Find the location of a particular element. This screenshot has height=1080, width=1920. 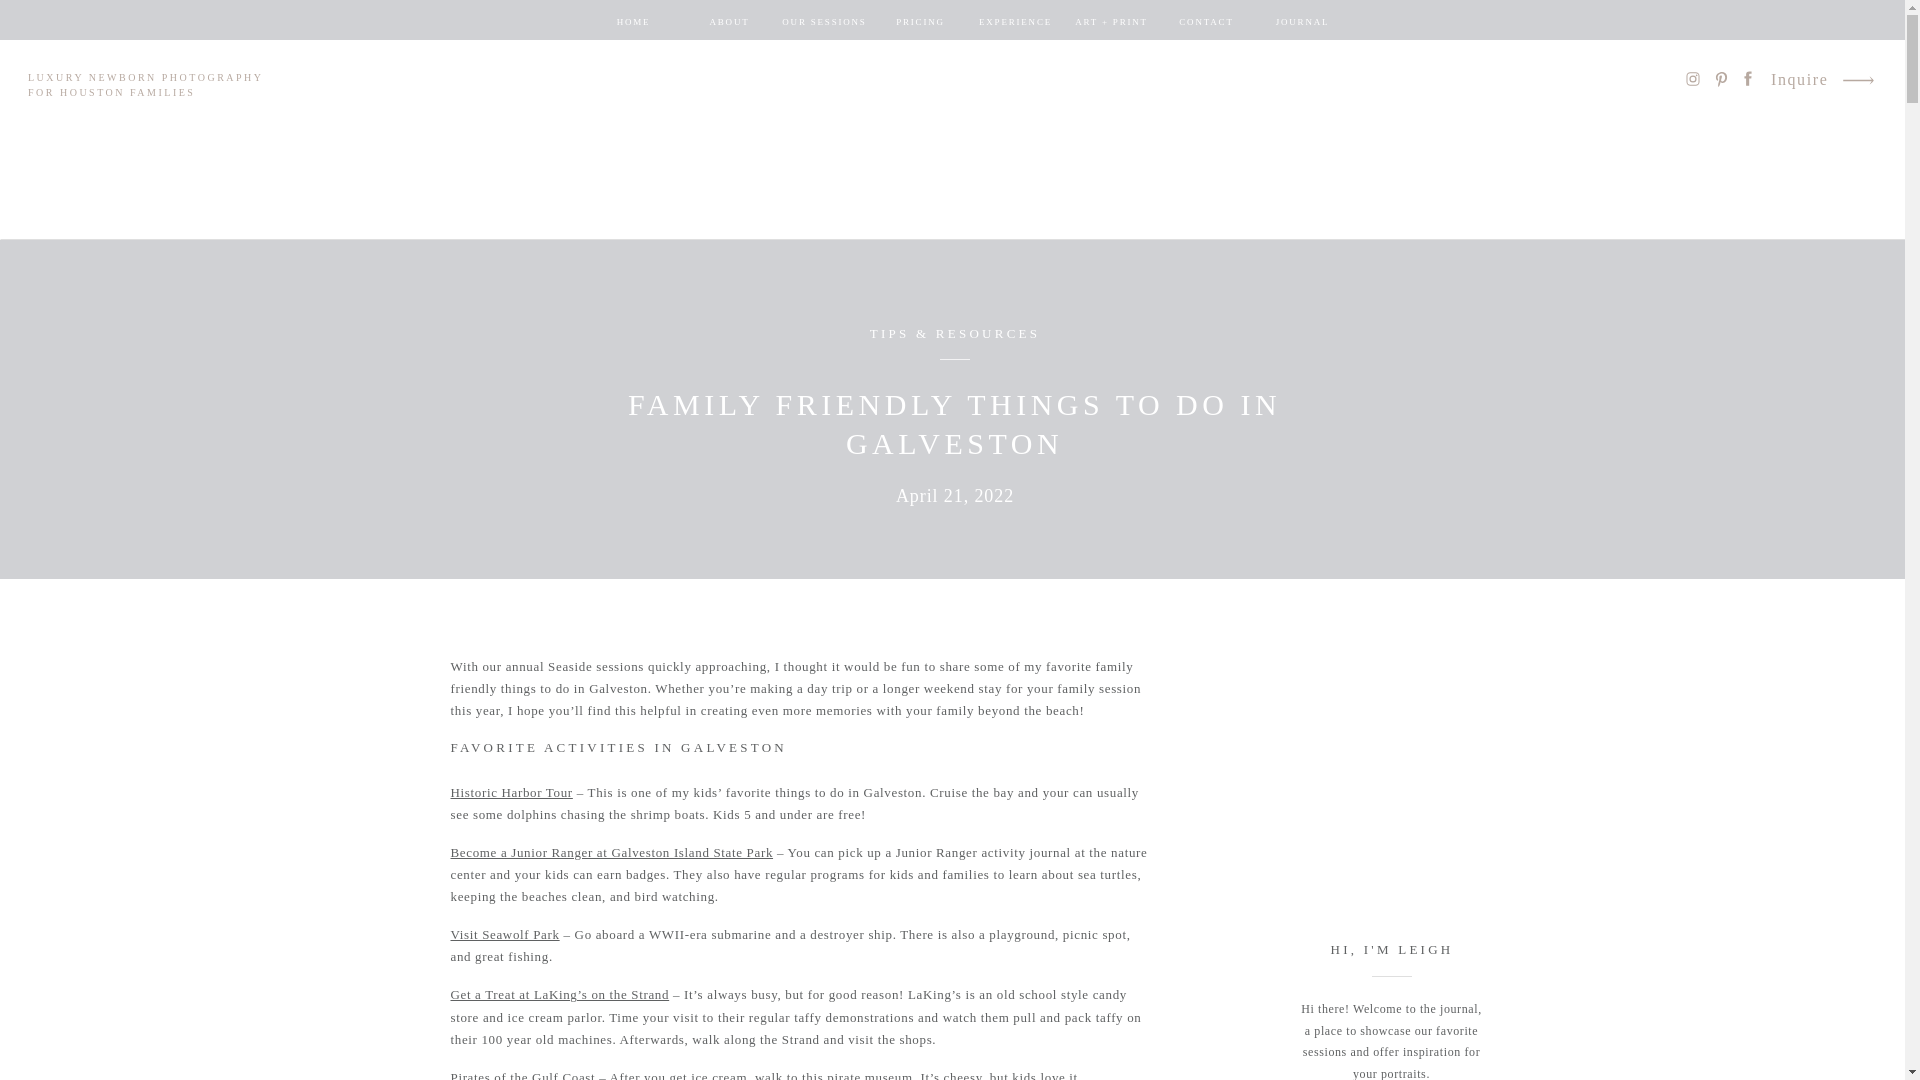

JOURNAL is located at coordinates (1301, 23).